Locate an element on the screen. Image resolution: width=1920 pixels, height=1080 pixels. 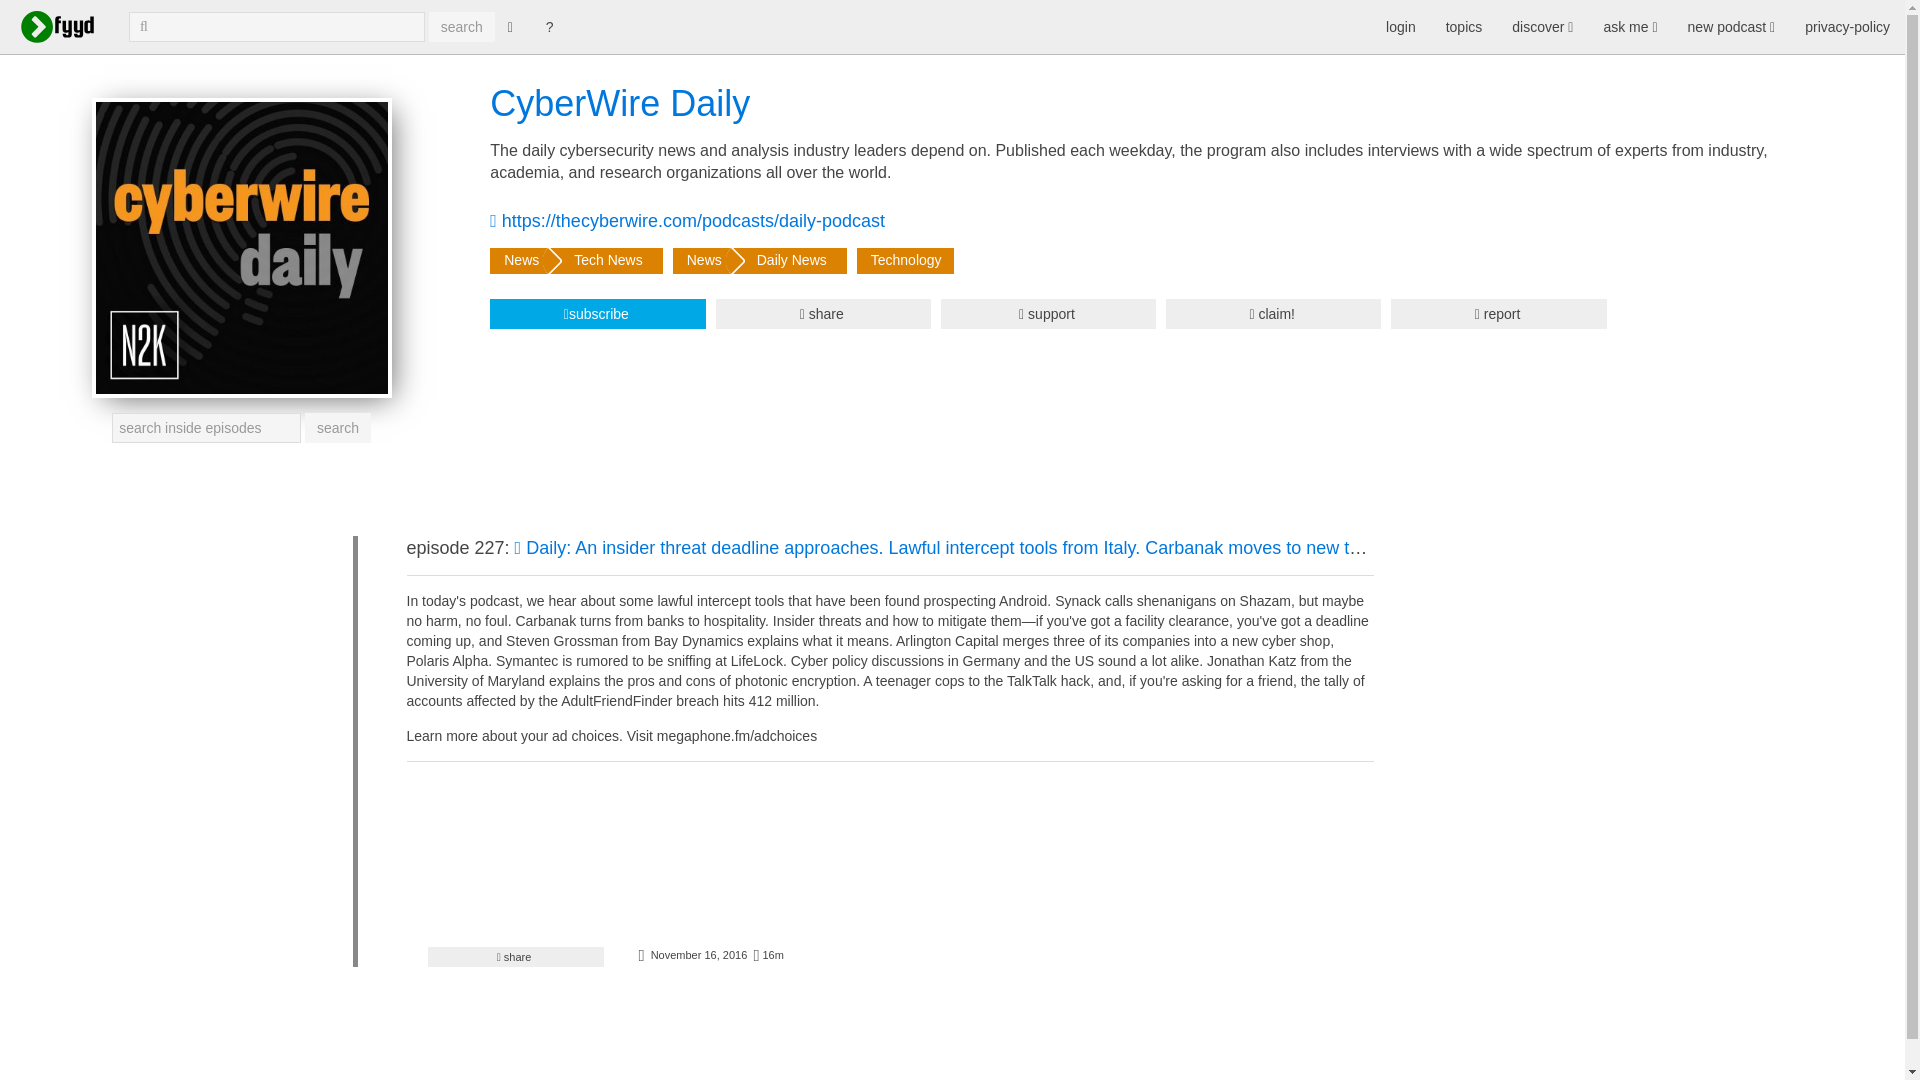
ask me is located at coordinates (1630, 26).